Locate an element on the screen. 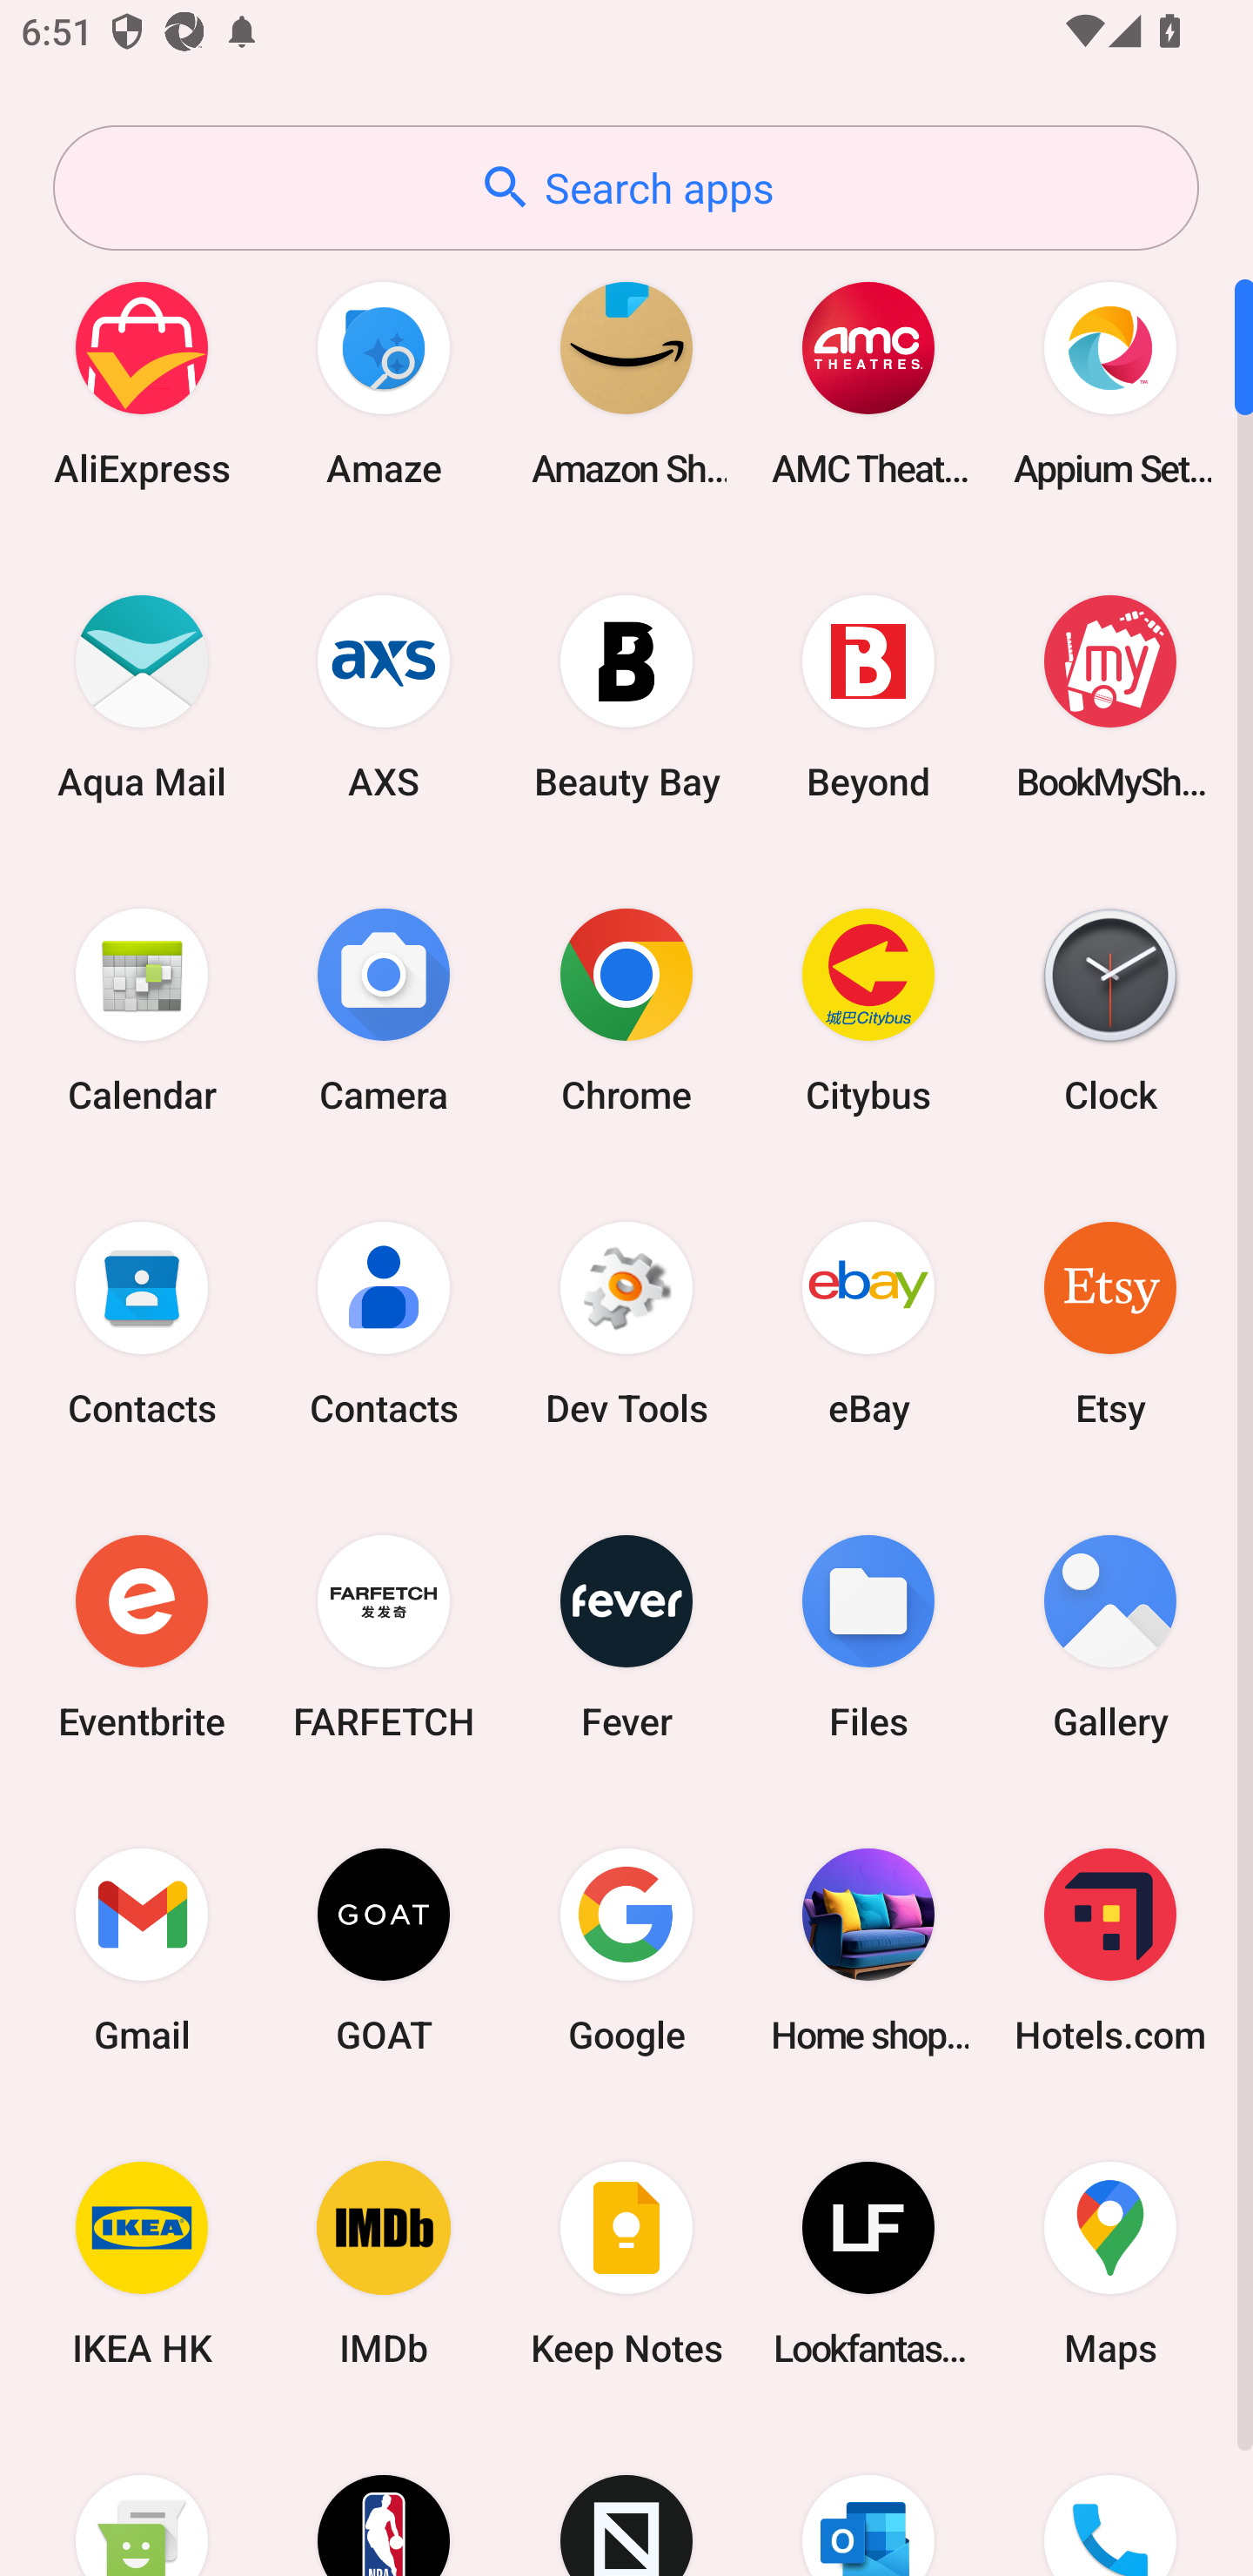 This screenshot has height=2576, width=1253. Eventbrite is located at coordinates (142, 1636).